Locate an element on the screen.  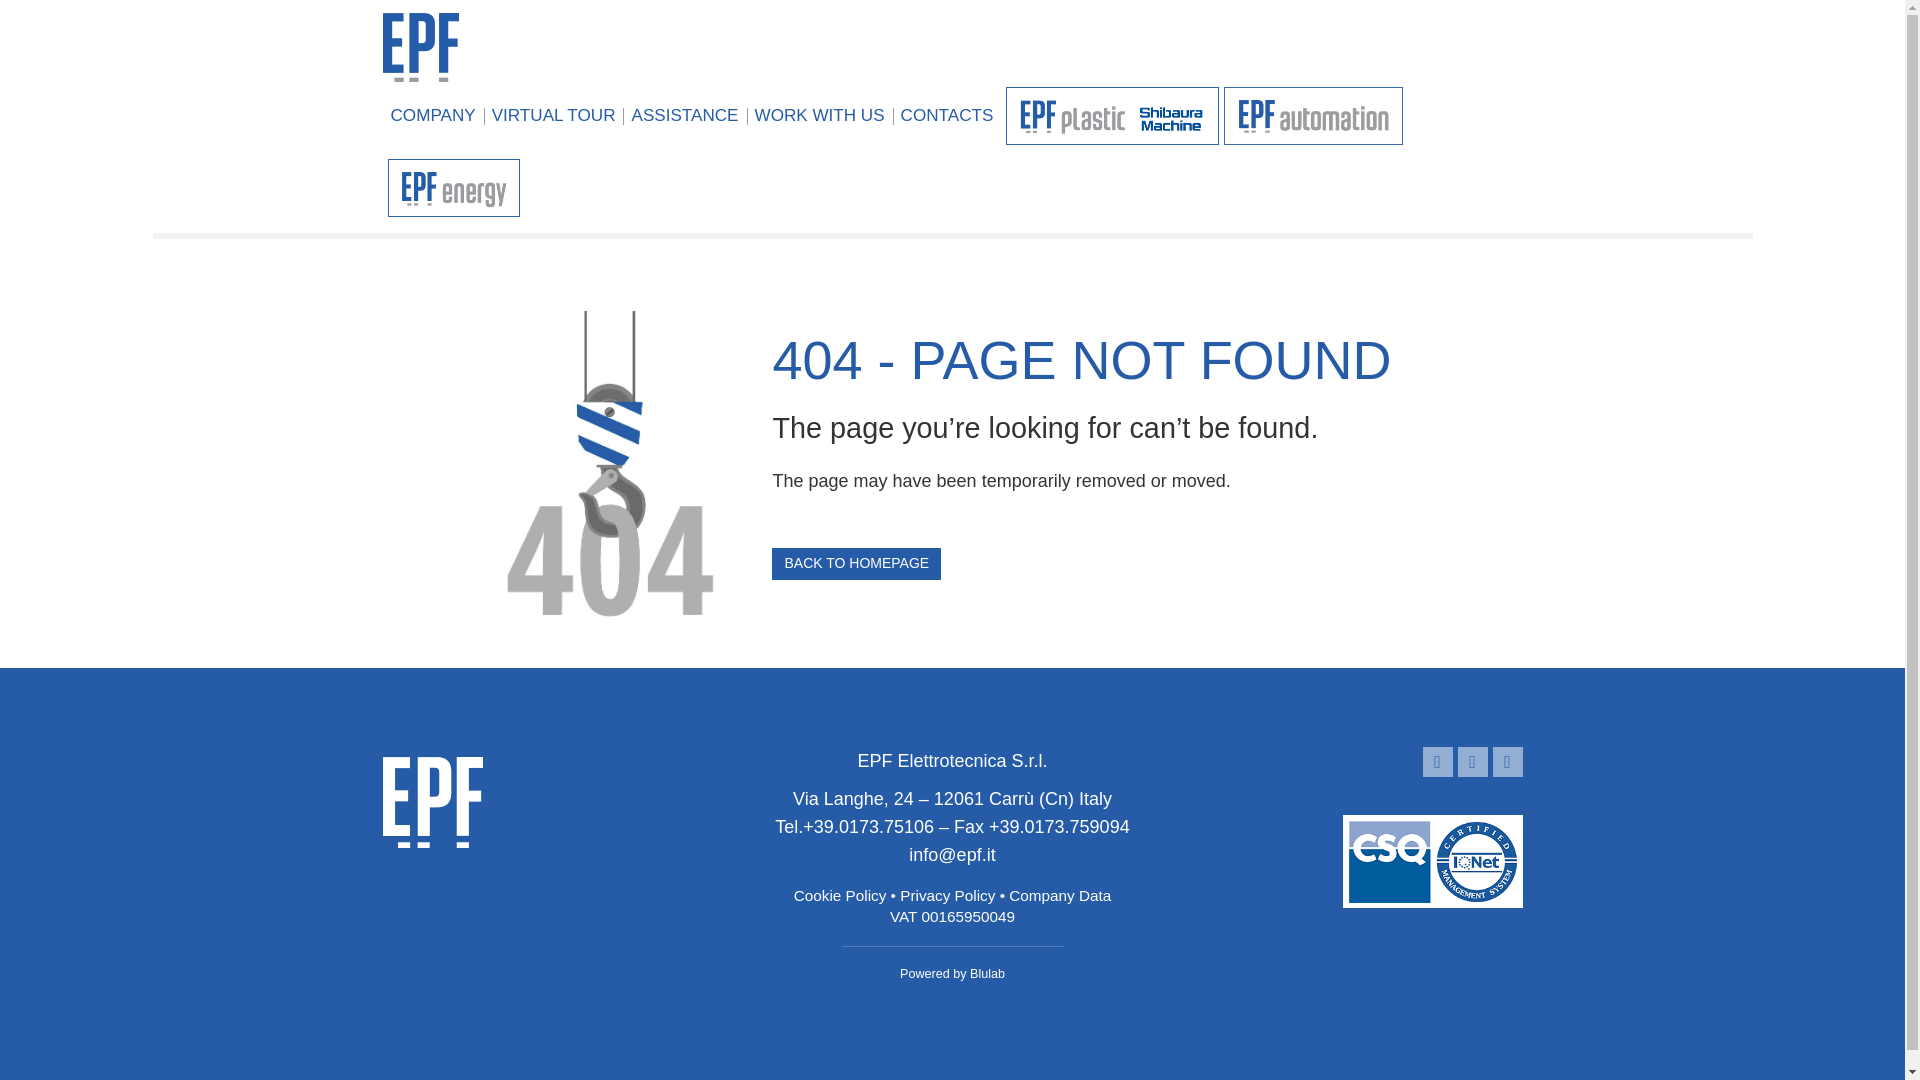
BACK TO HOMEPAGE is located at coordinates (856, 563).